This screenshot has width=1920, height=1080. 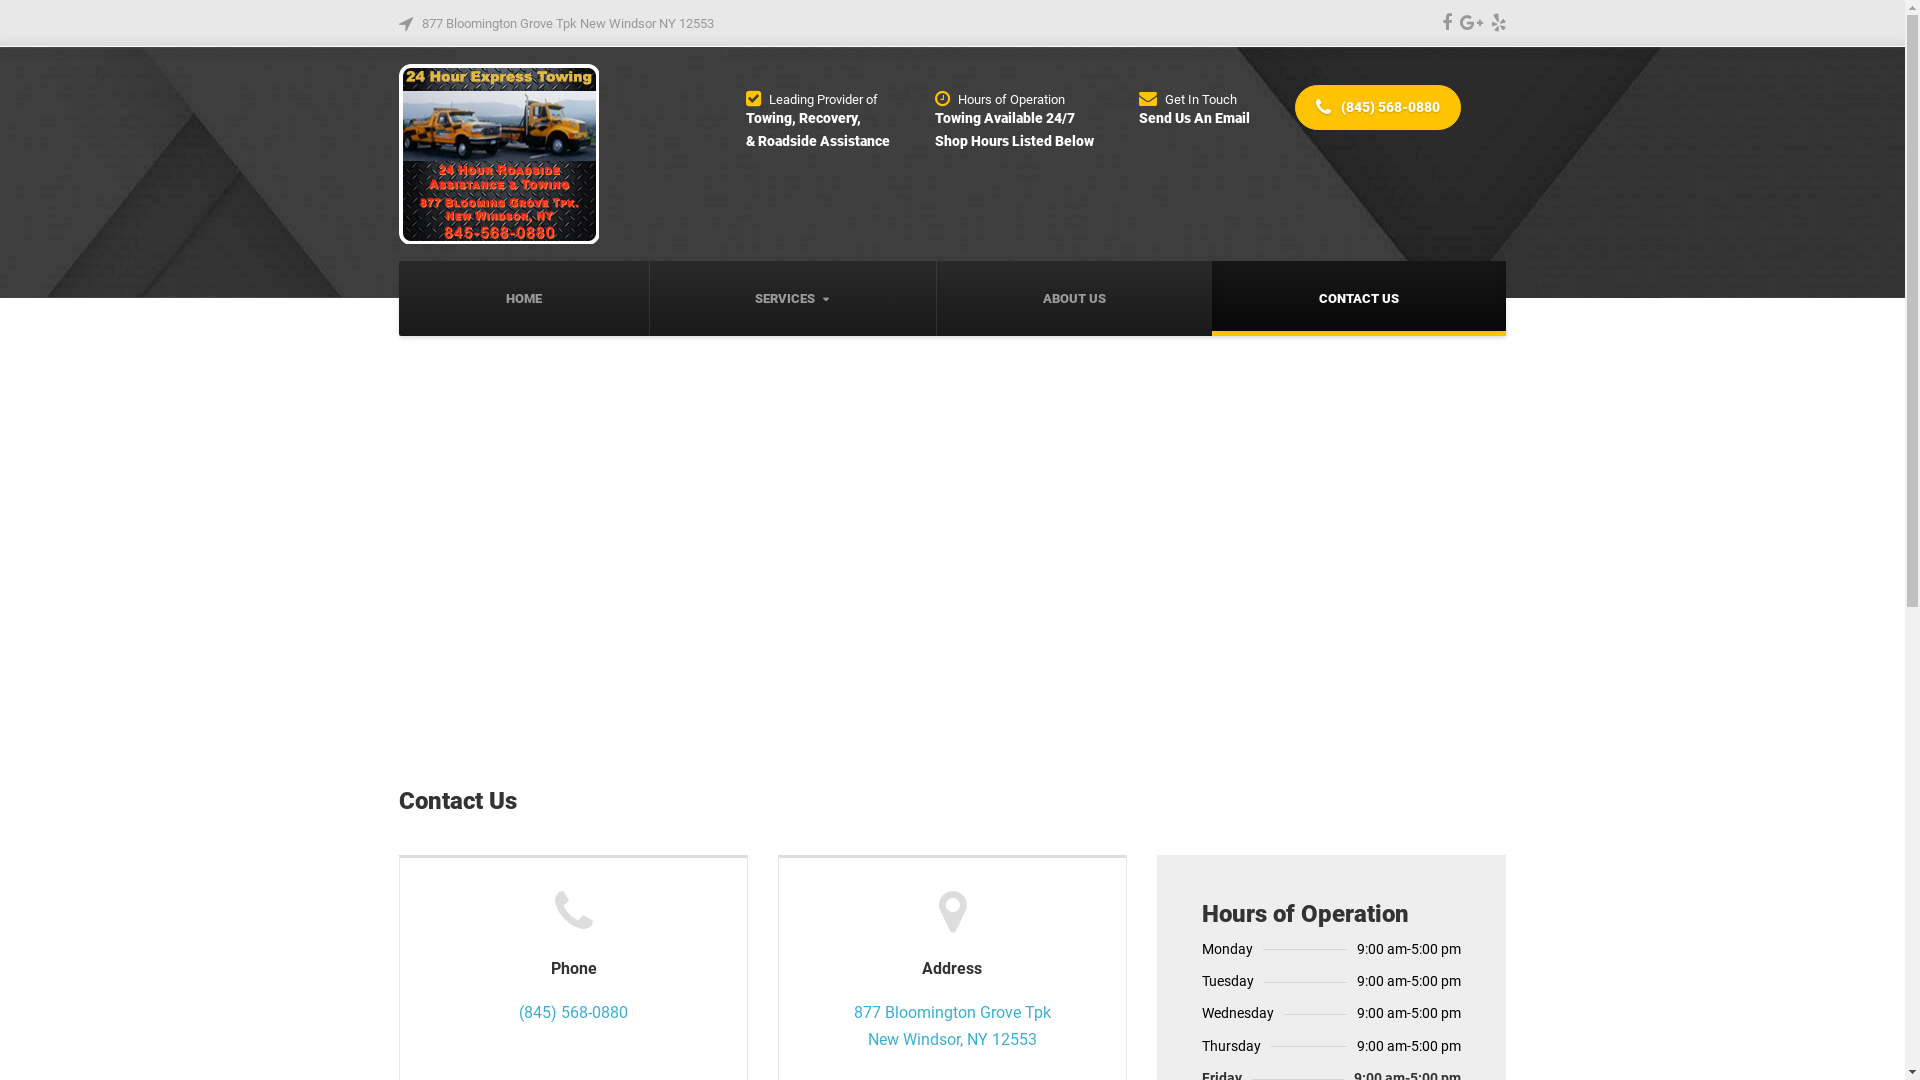 What do you see at coordinates (524, 299) in the screenshot?
I see `HOME` at bounding box center [524, 299].